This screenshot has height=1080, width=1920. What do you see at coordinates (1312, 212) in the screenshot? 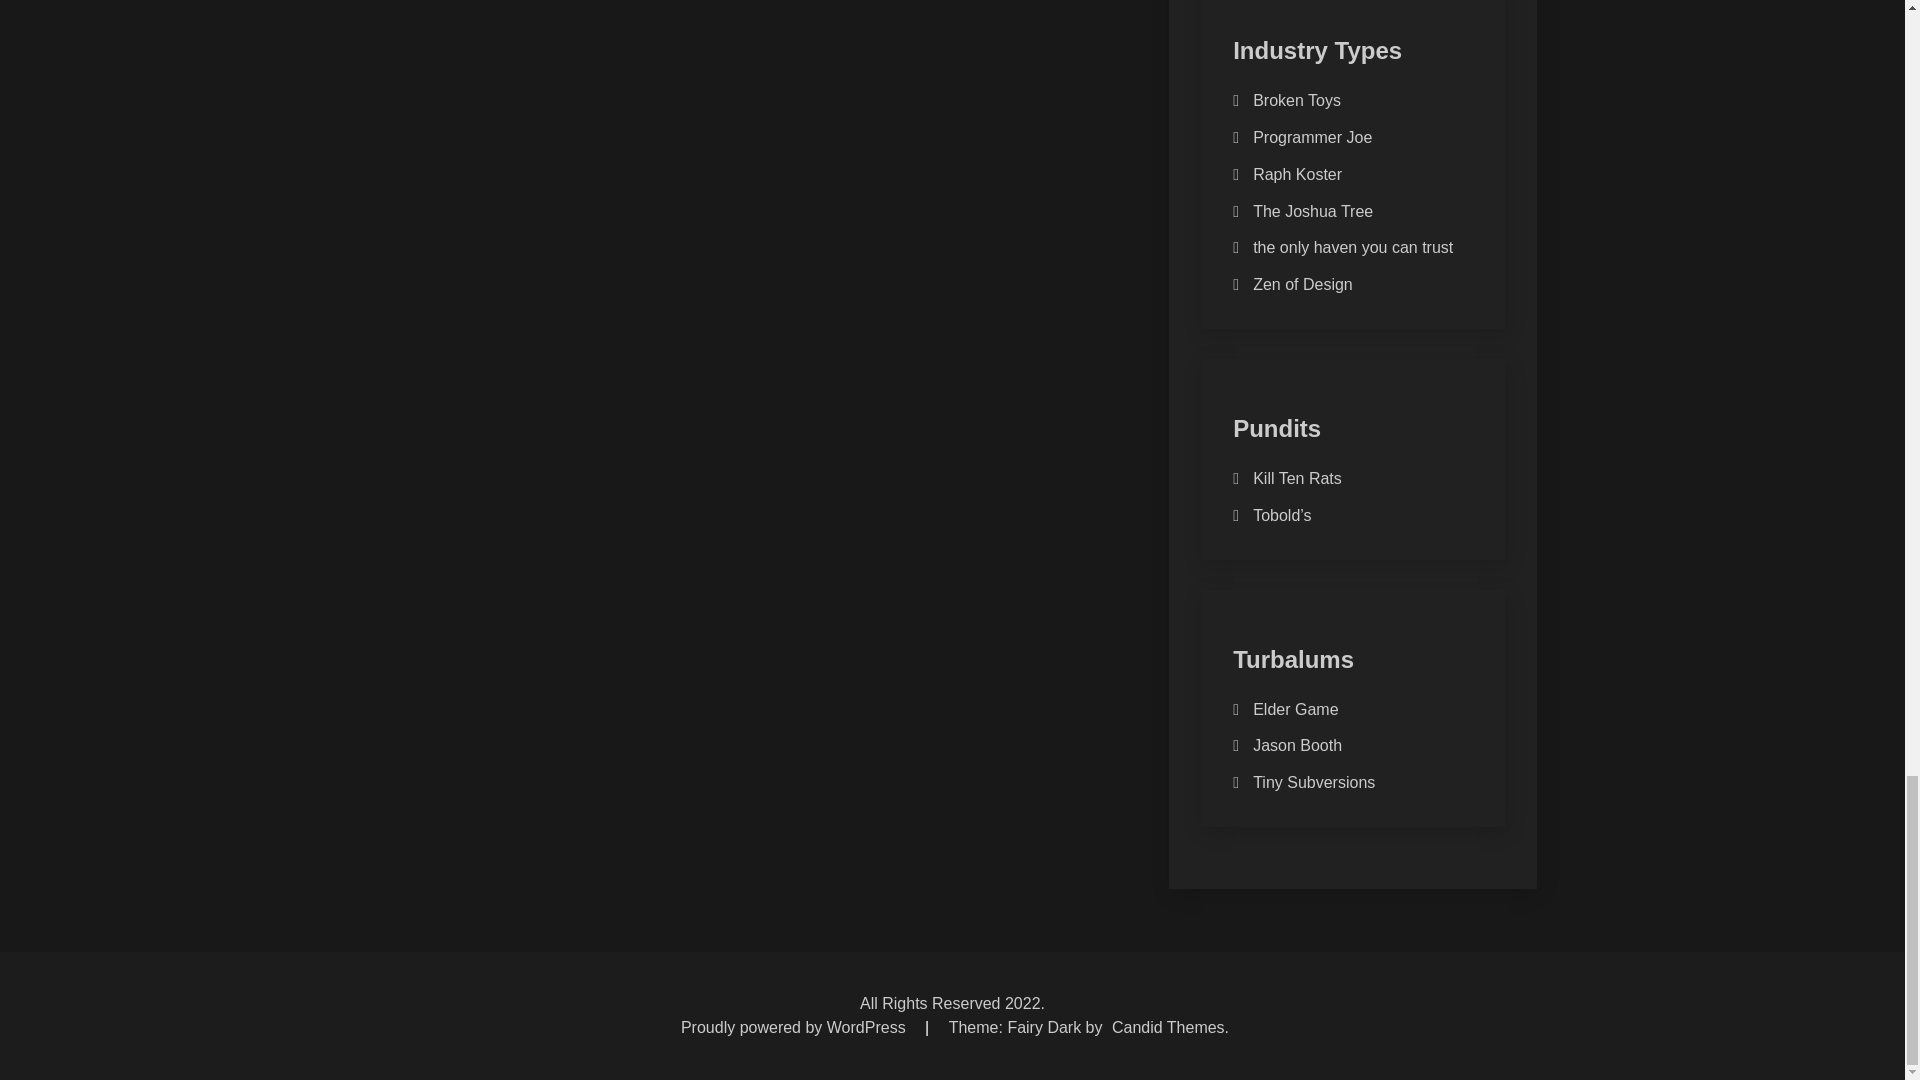
I see `Joshua Kriegshauser of SOE on all kinds of stuff.` at bounding box center [1312, 212].